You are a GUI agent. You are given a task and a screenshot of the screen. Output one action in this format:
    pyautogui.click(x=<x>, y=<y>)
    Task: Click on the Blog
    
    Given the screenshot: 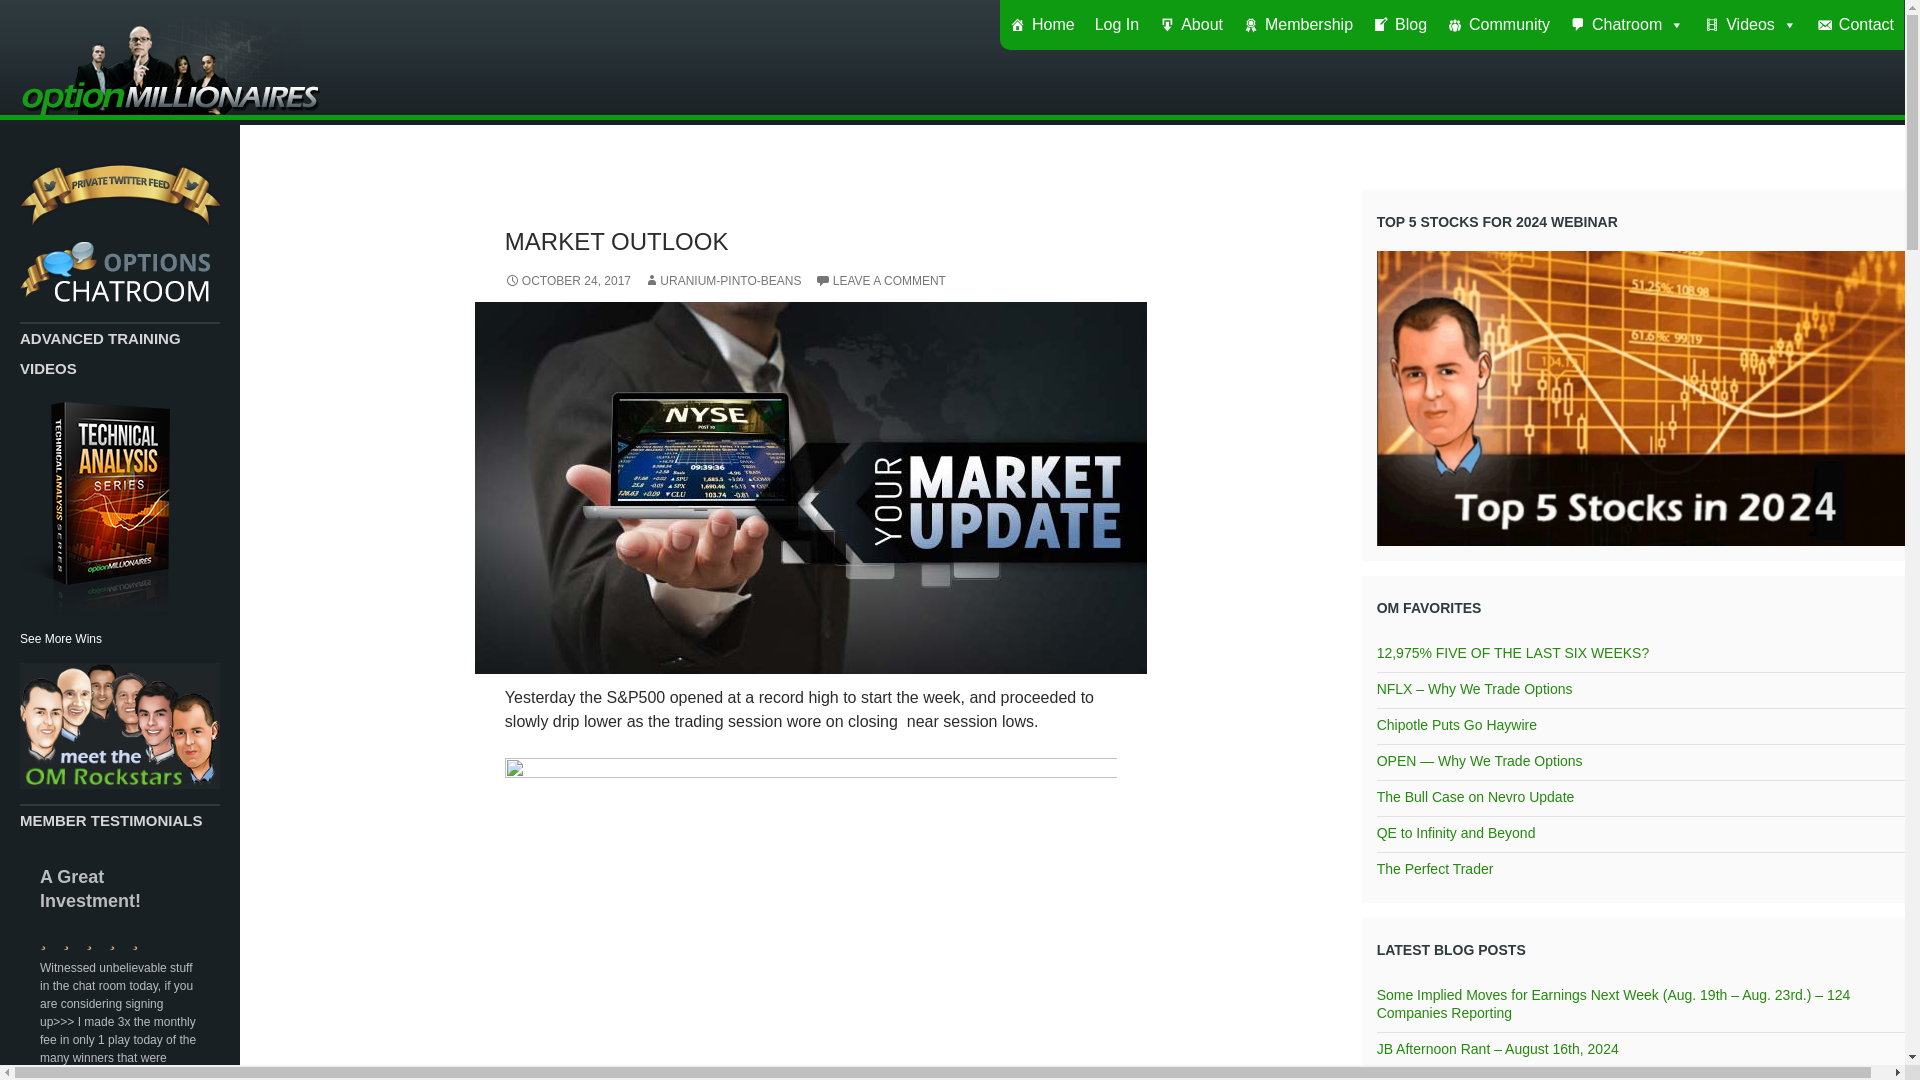 What is the action you would take?
    pyautogui.click(x=1400, y=24)
    